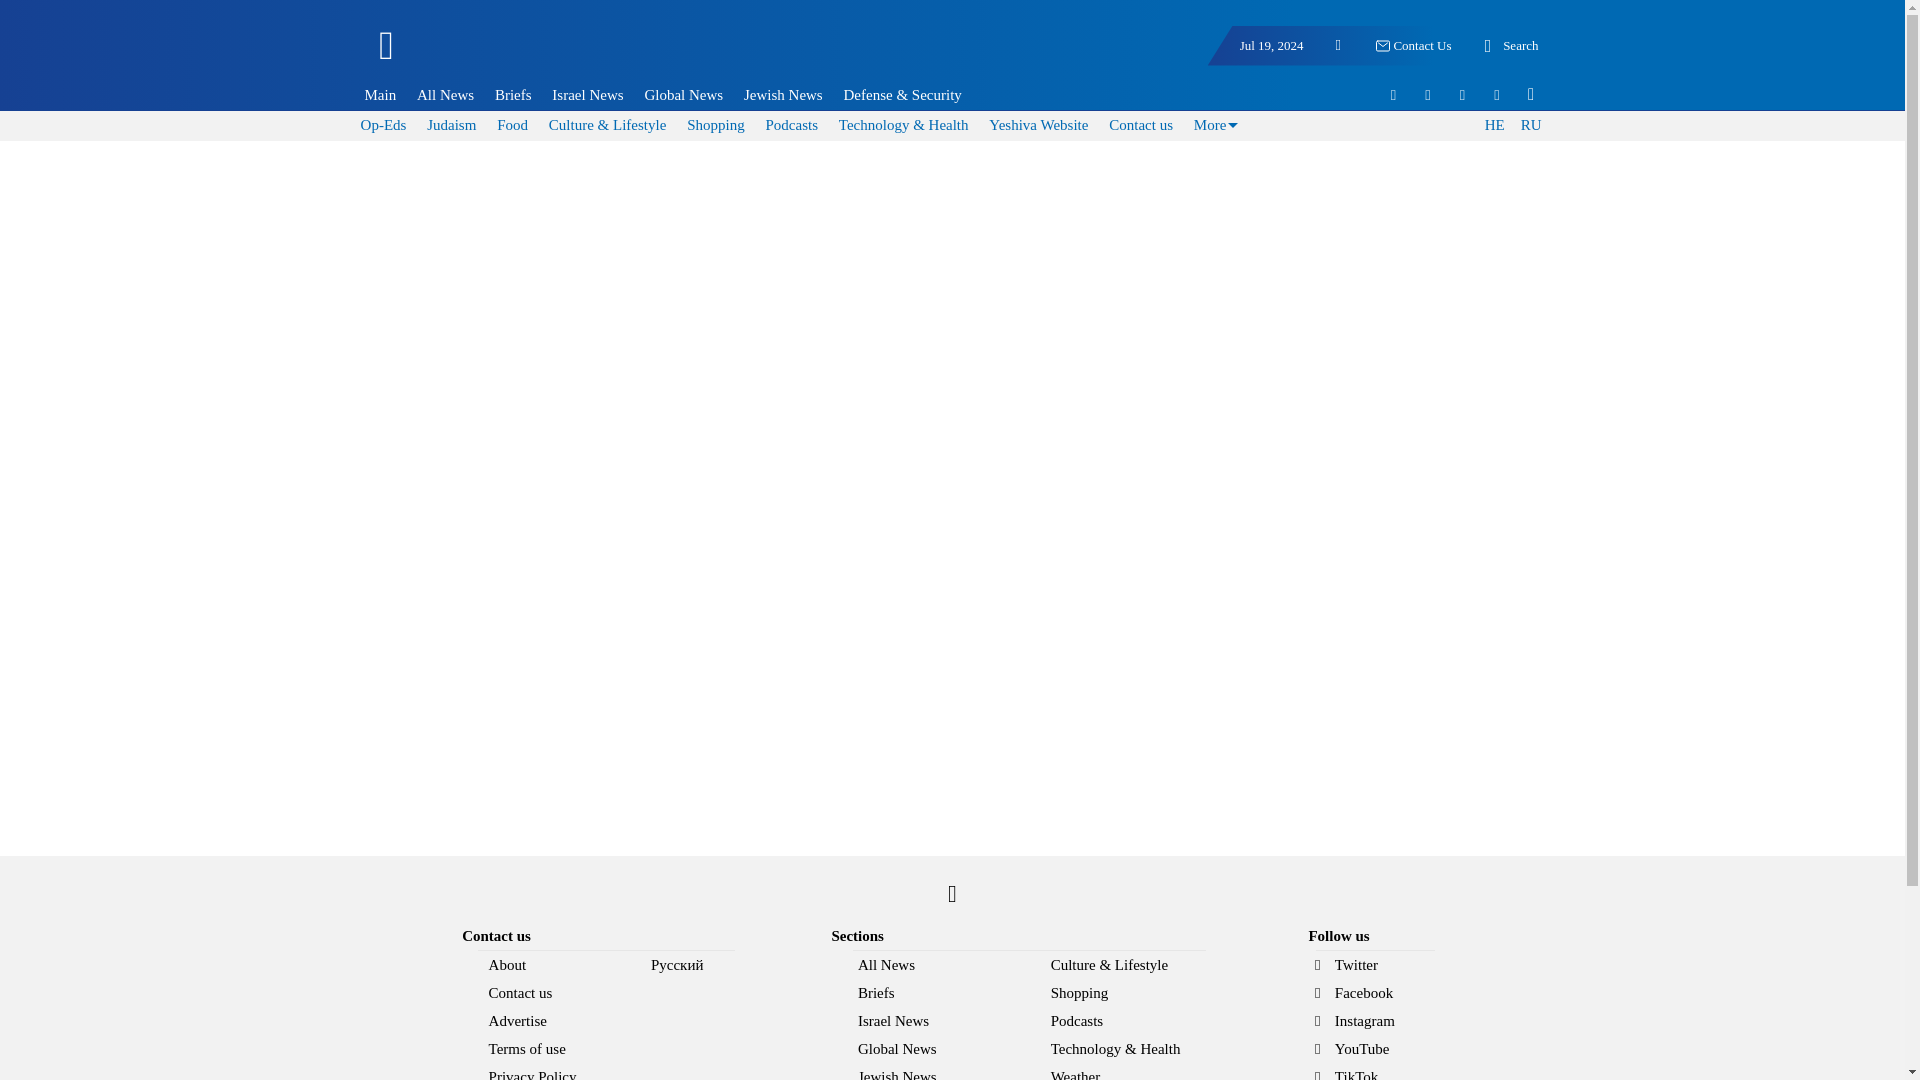 The width and height of the screenshot is (1920, 1080). What do you see at coordinates (1494, 126) in the screenshot?
I see `HE` at bounding box center [1494, 126].